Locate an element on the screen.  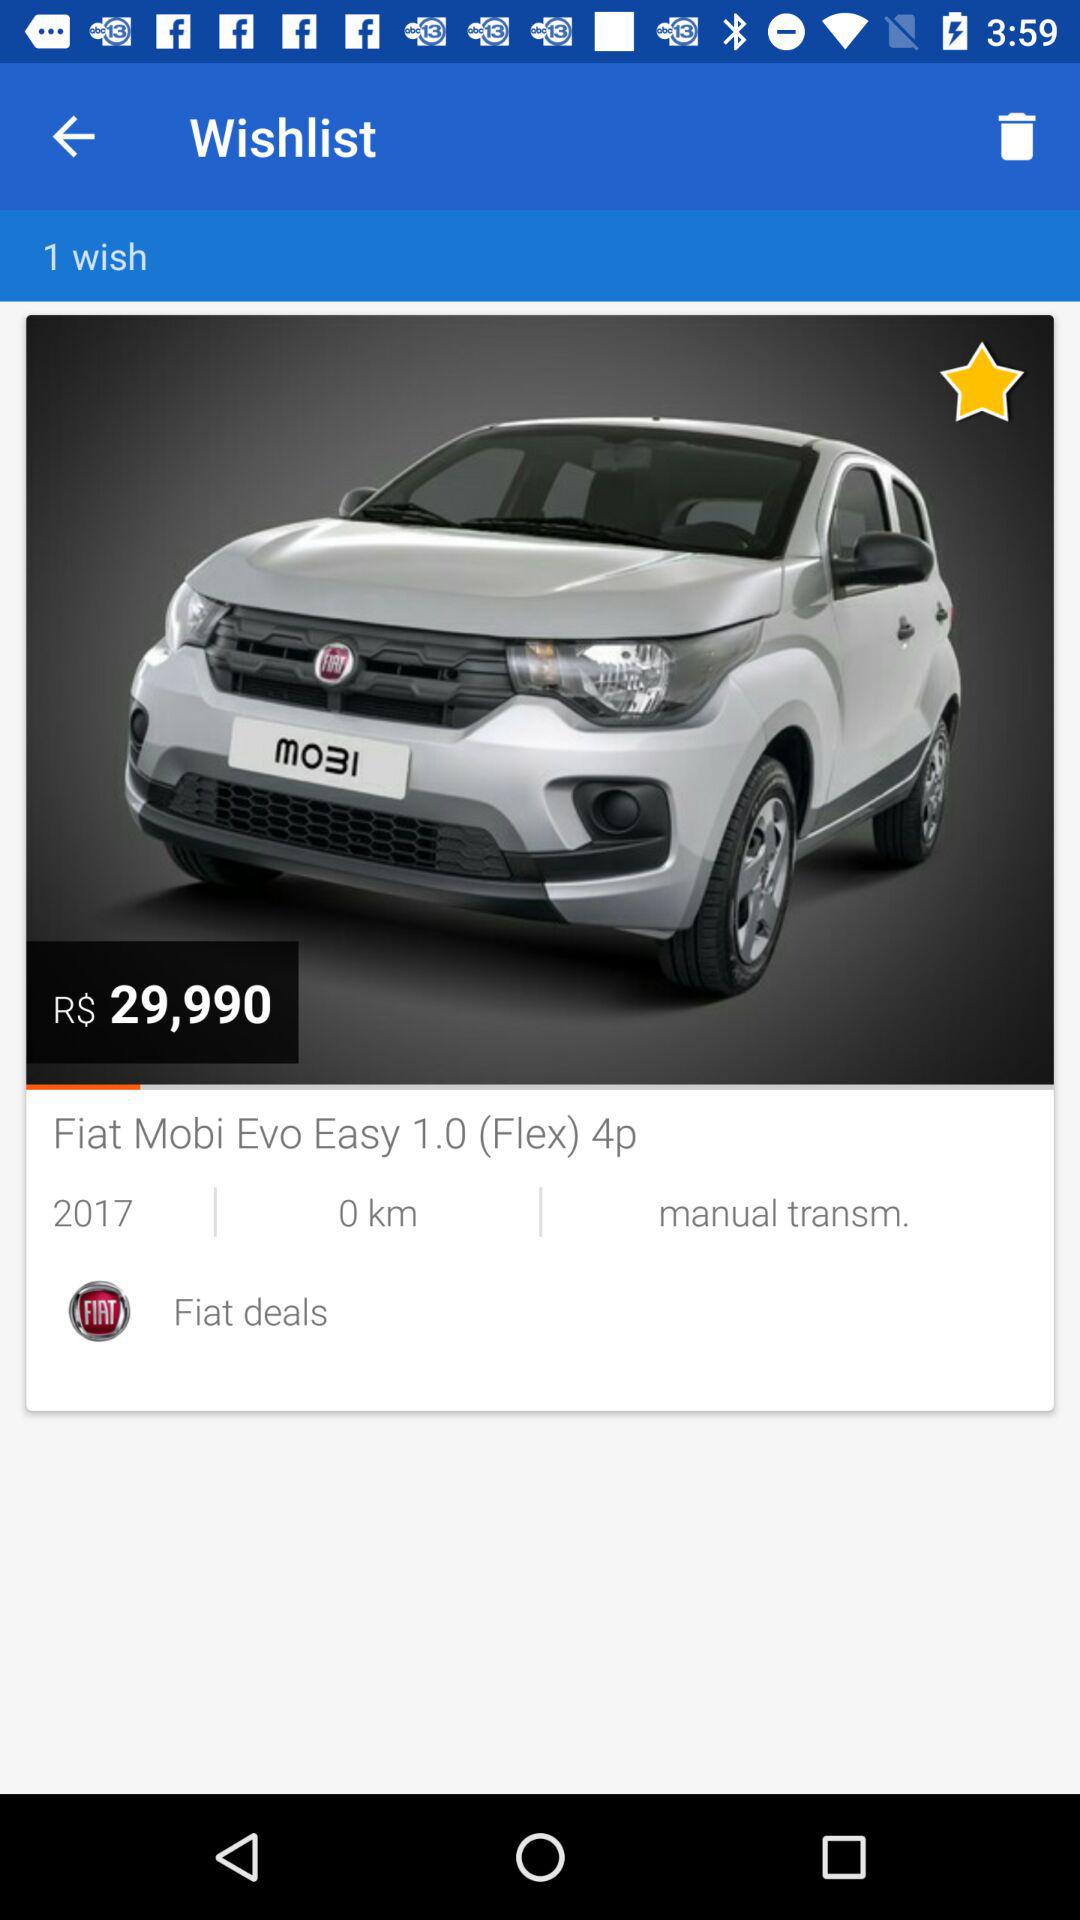
tap the icon next to the 29,990 icon is located at coordinates (74, 1008).